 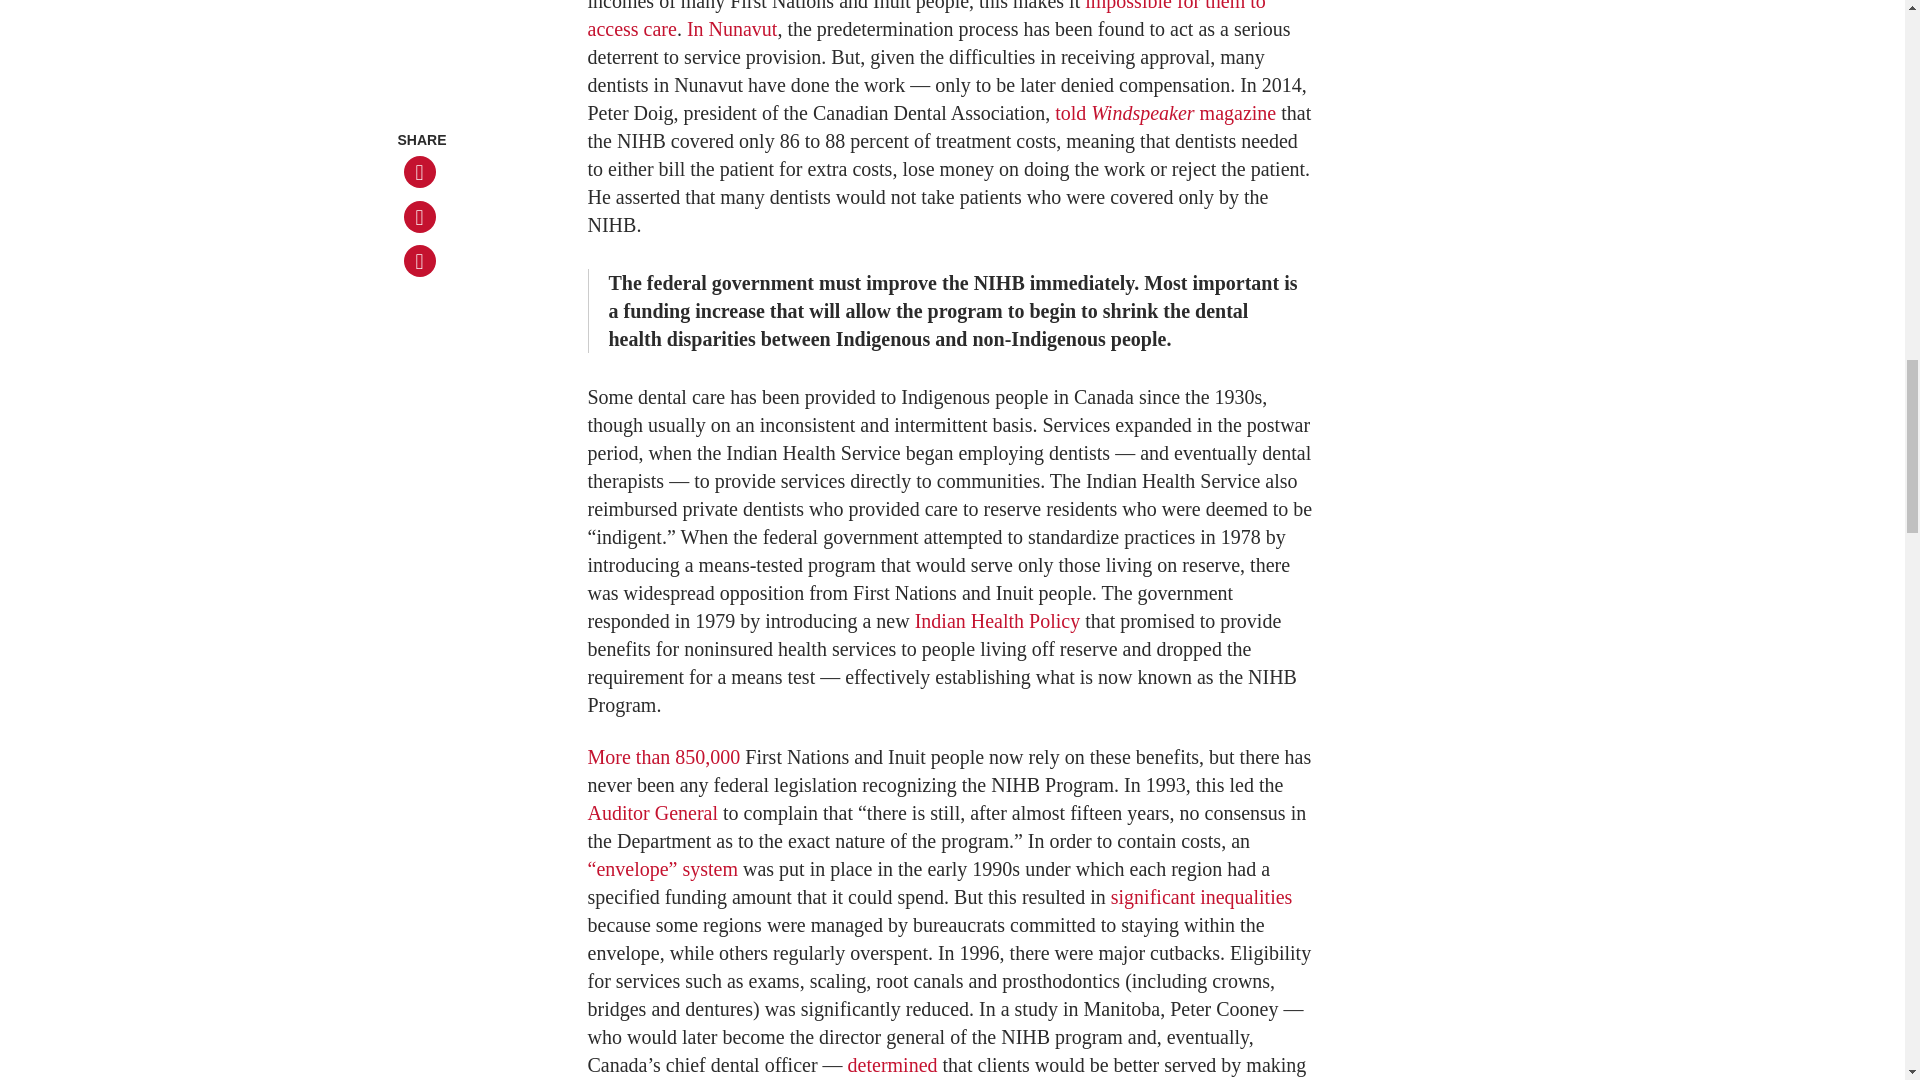 I want to click on significant inequalities, so click(x=1202, y=896).